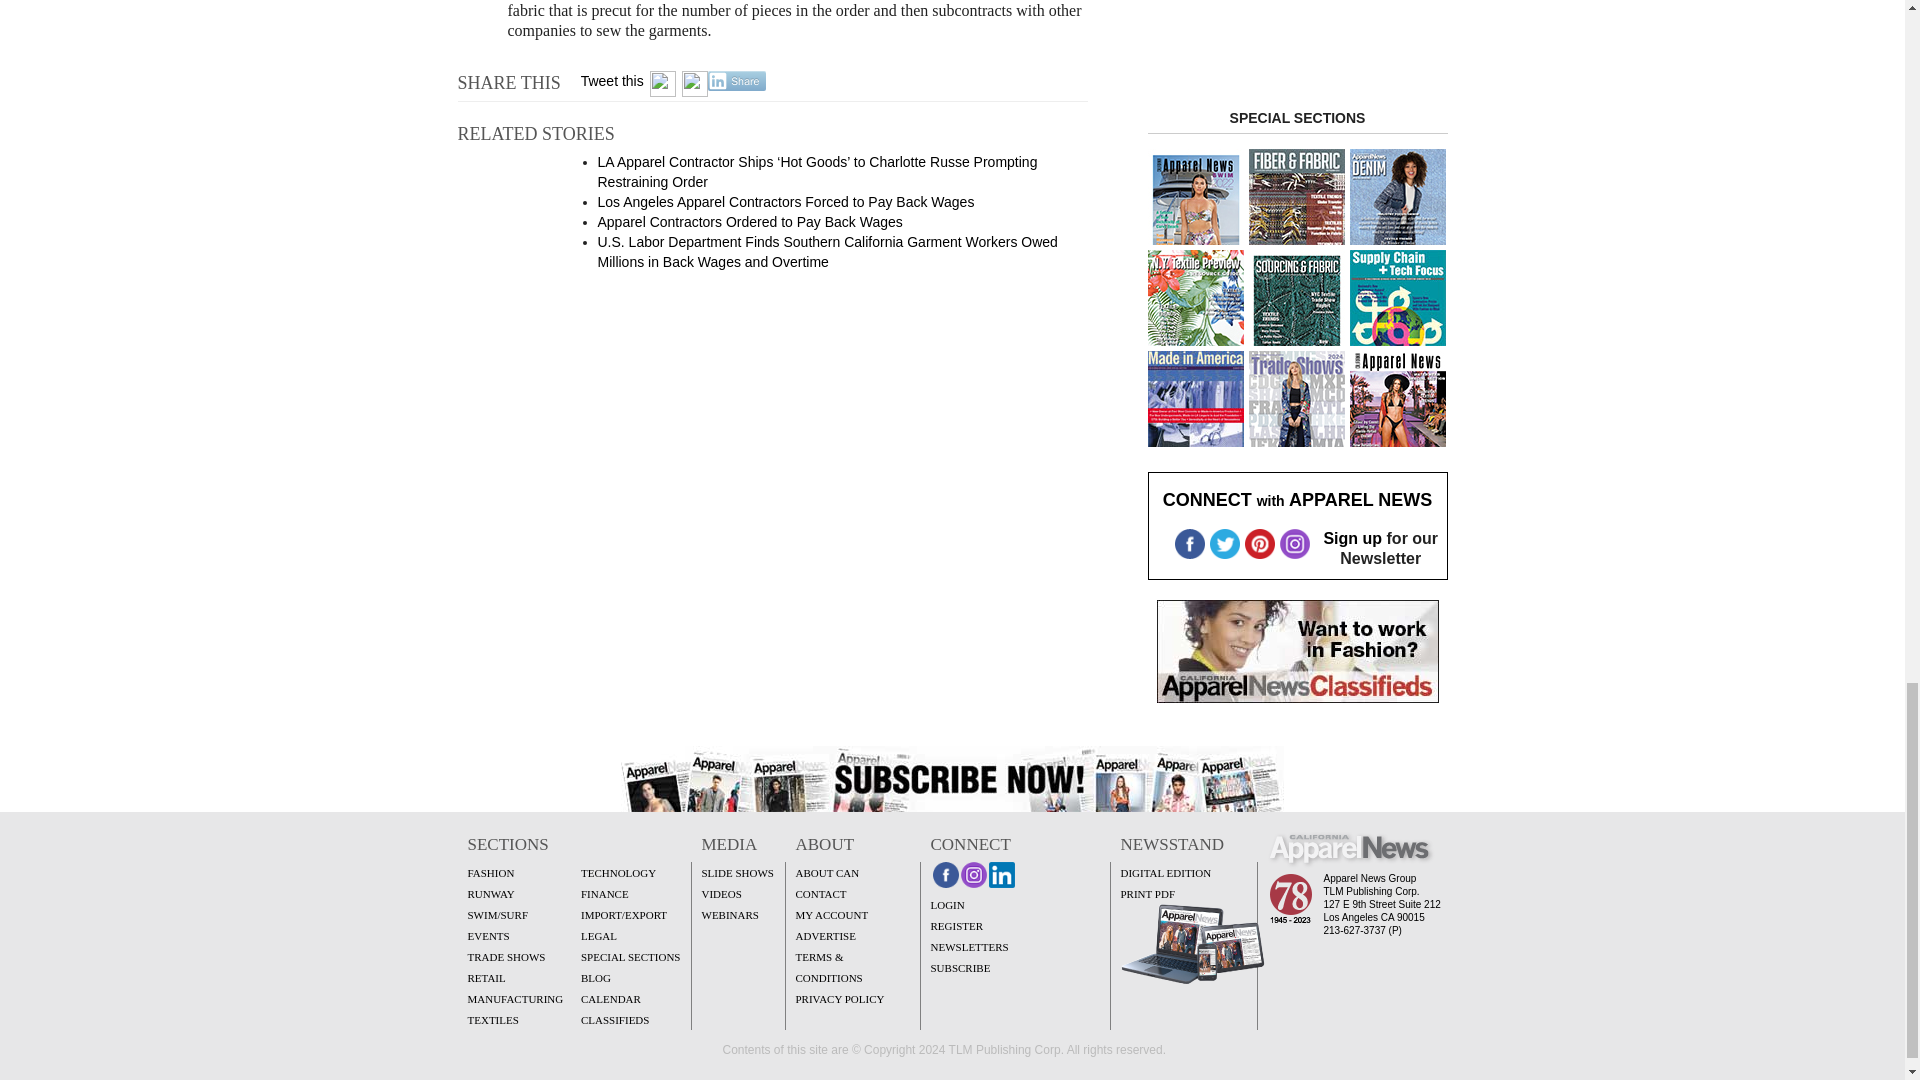  I want to click on Waterwear, so click(1397, 399).